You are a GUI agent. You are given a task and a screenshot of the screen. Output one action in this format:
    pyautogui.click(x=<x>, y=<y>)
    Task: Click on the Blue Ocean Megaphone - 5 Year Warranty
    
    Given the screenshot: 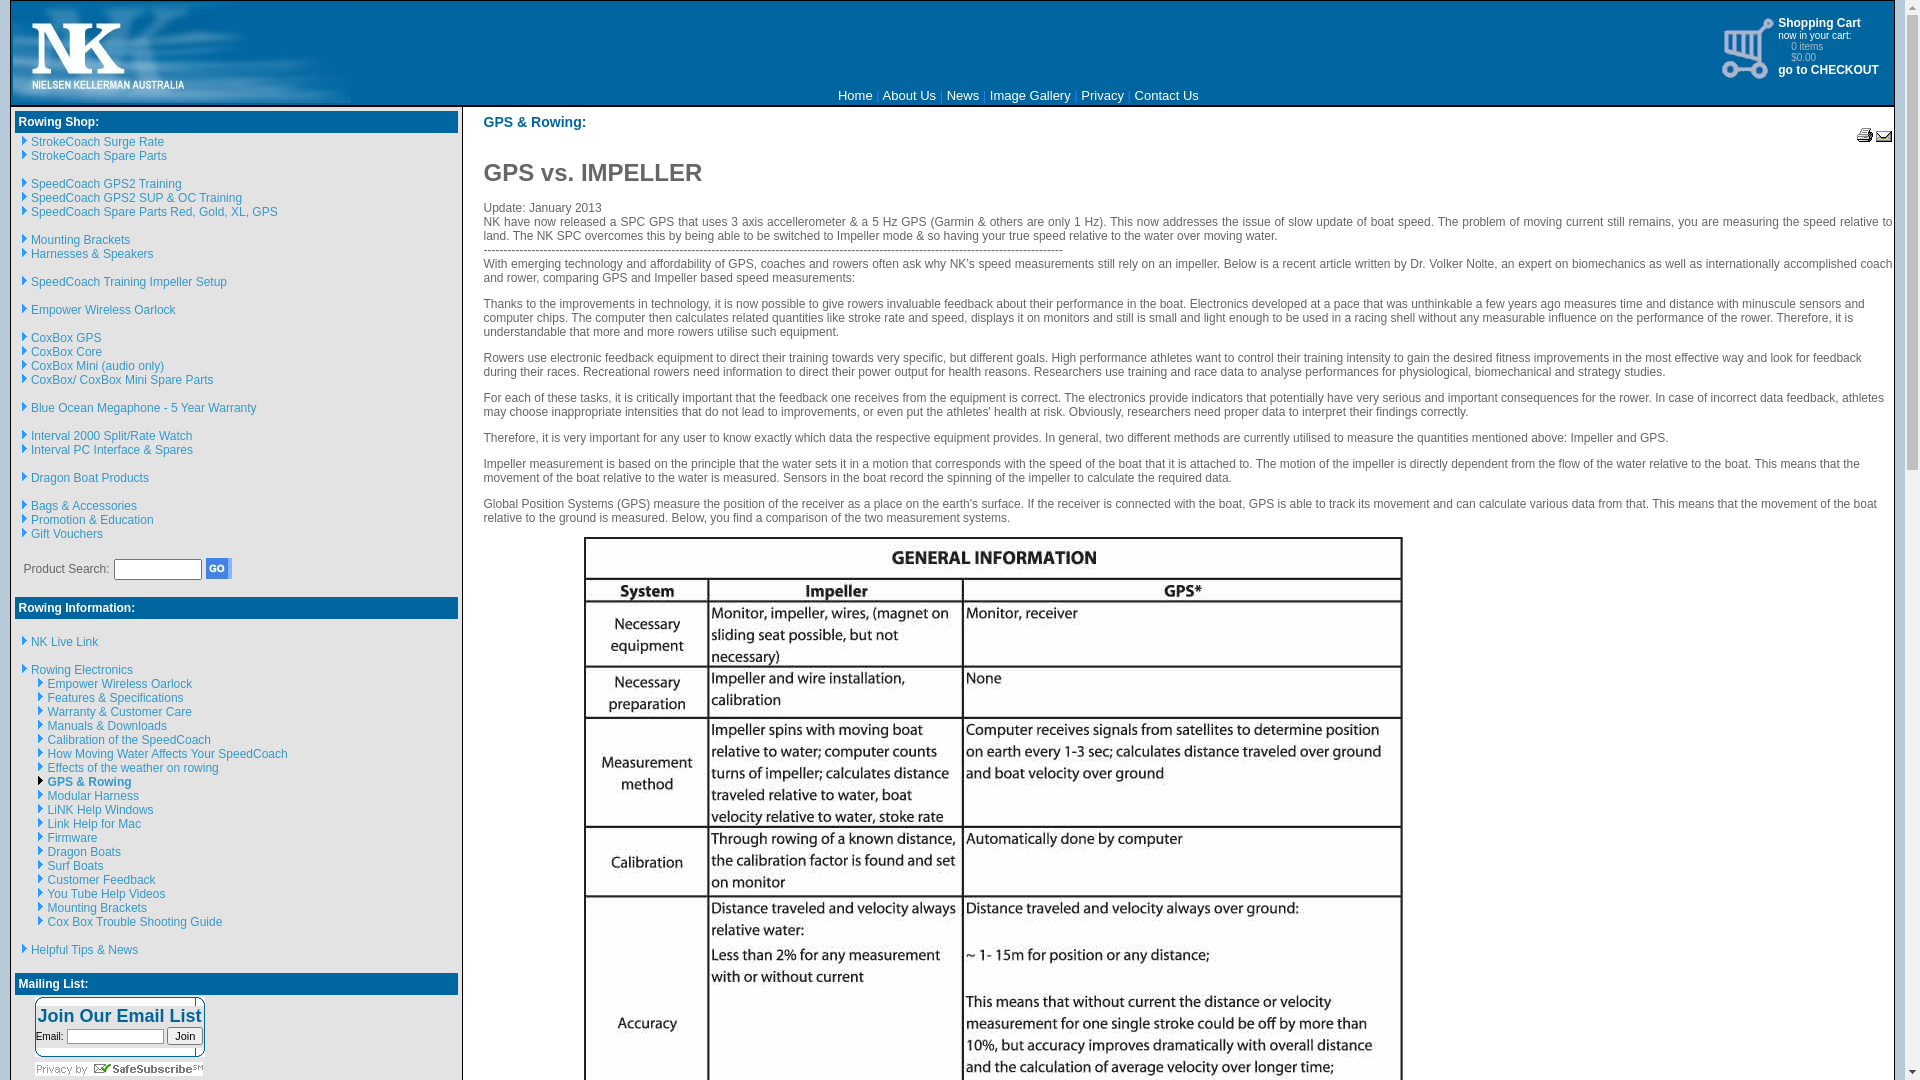 What is the action you would take?
    pyautogui.click(x=144, y=408)
    